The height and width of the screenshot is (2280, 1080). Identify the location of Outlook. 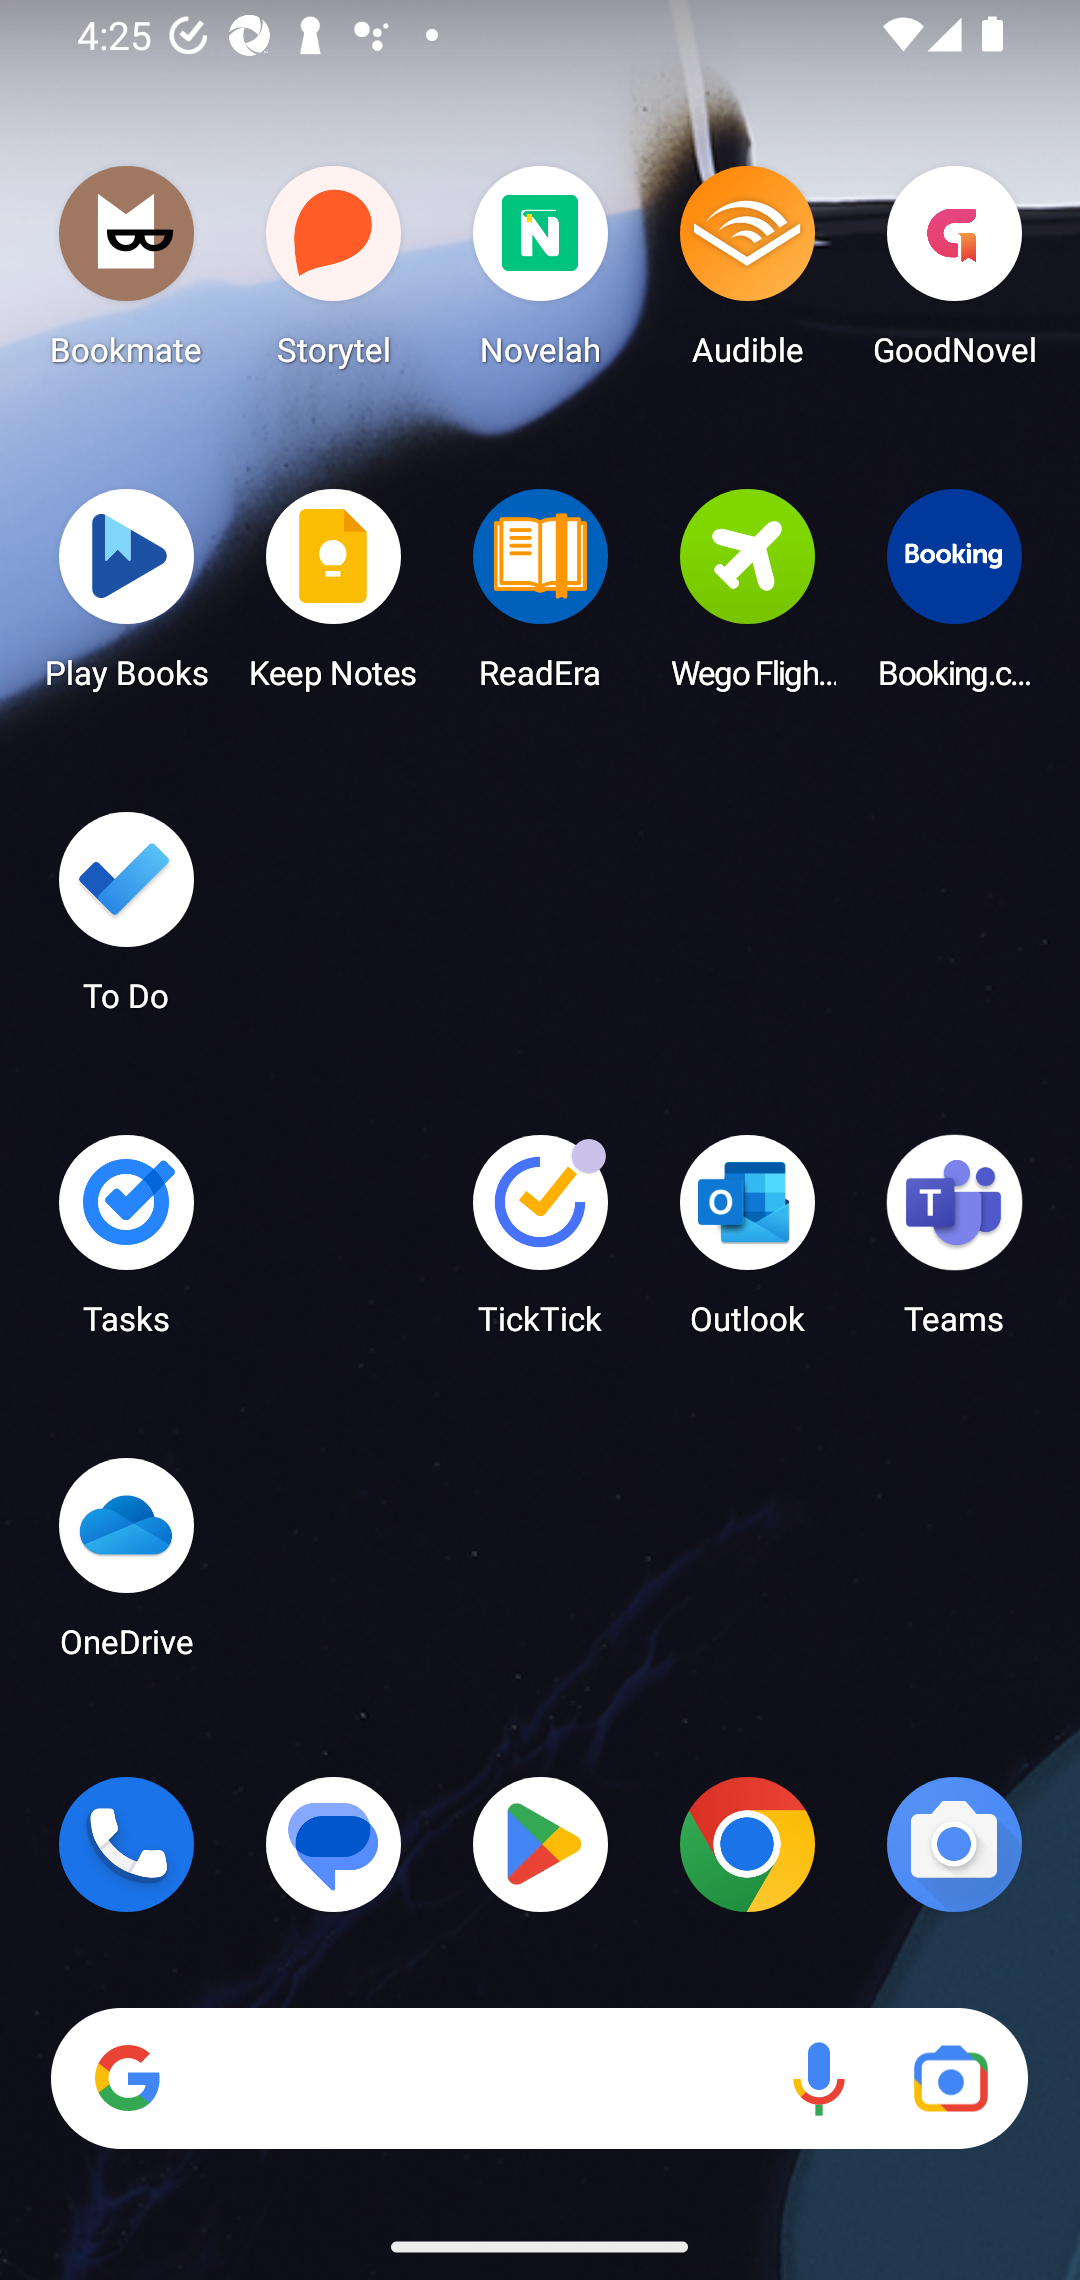
(747, 1244).